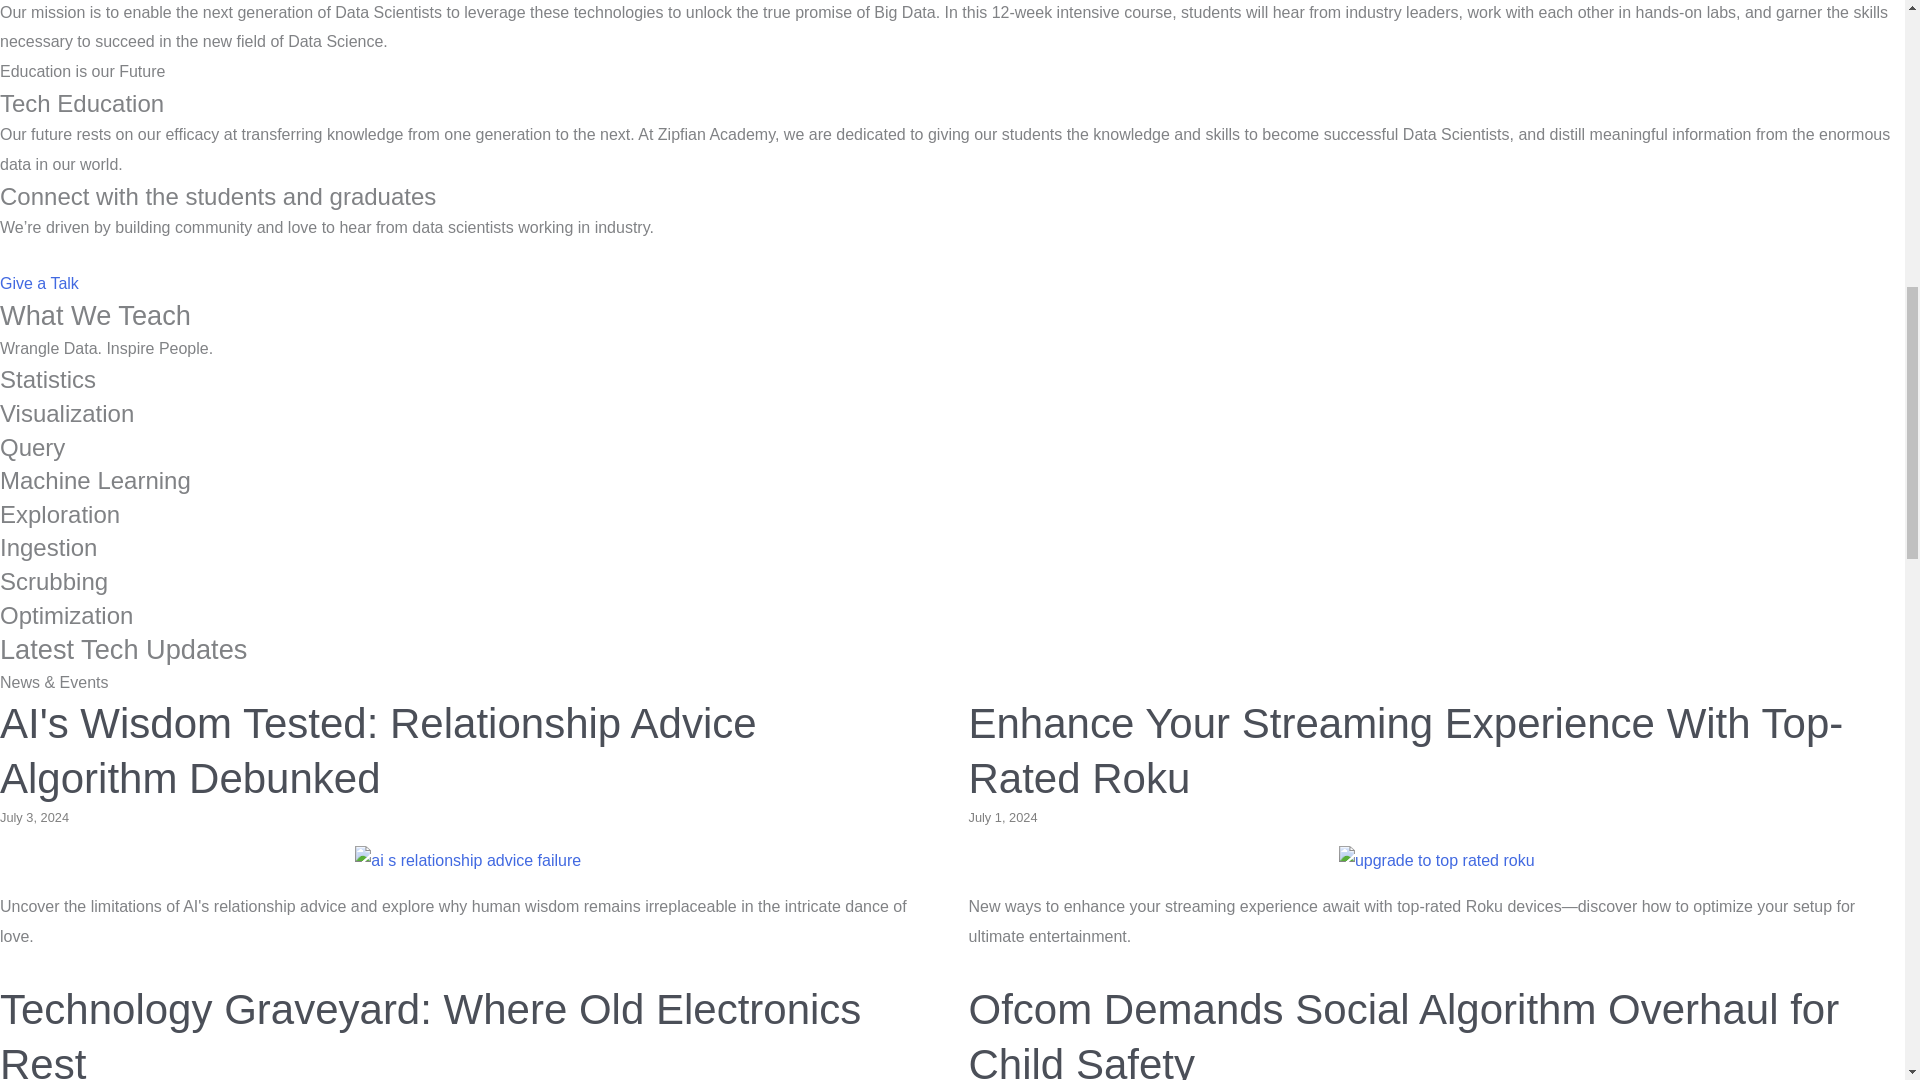  Describe the element at coordinates (34, 818) in the screenshot. I see `6:50 am` at that location.